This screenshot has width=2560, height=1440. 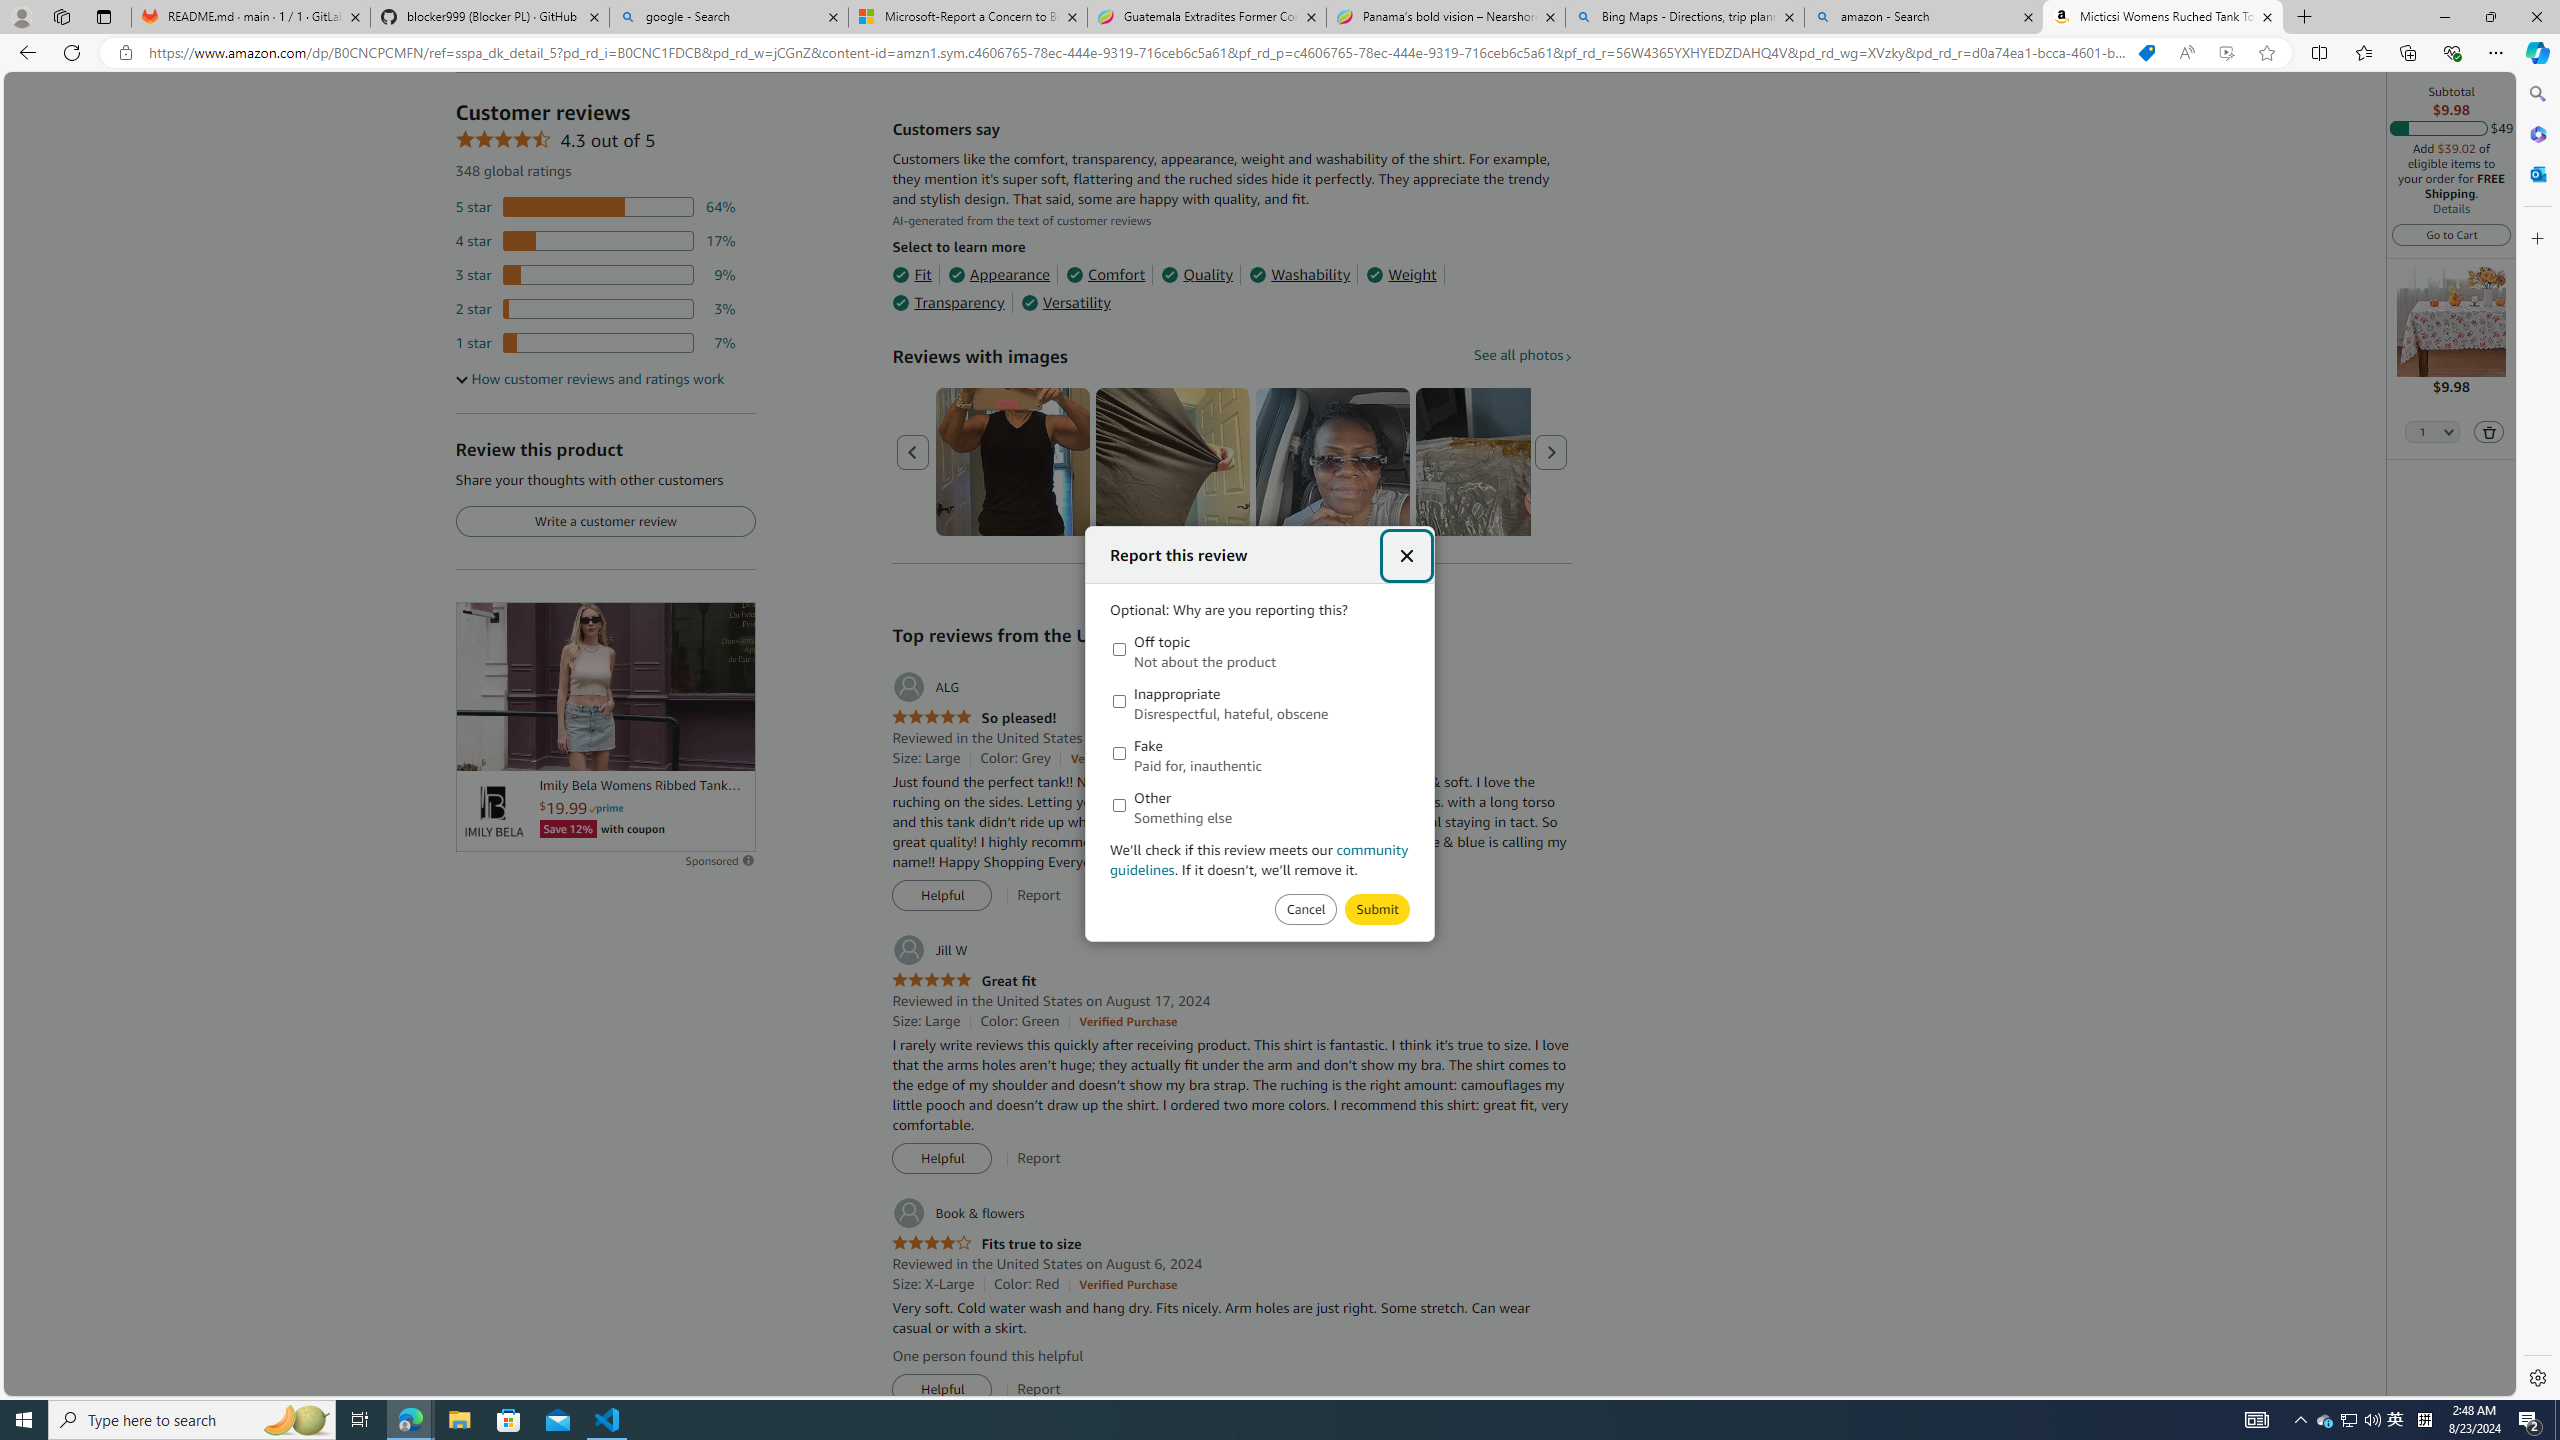 I want to click on See all photos, so click(x=1522, y=354).